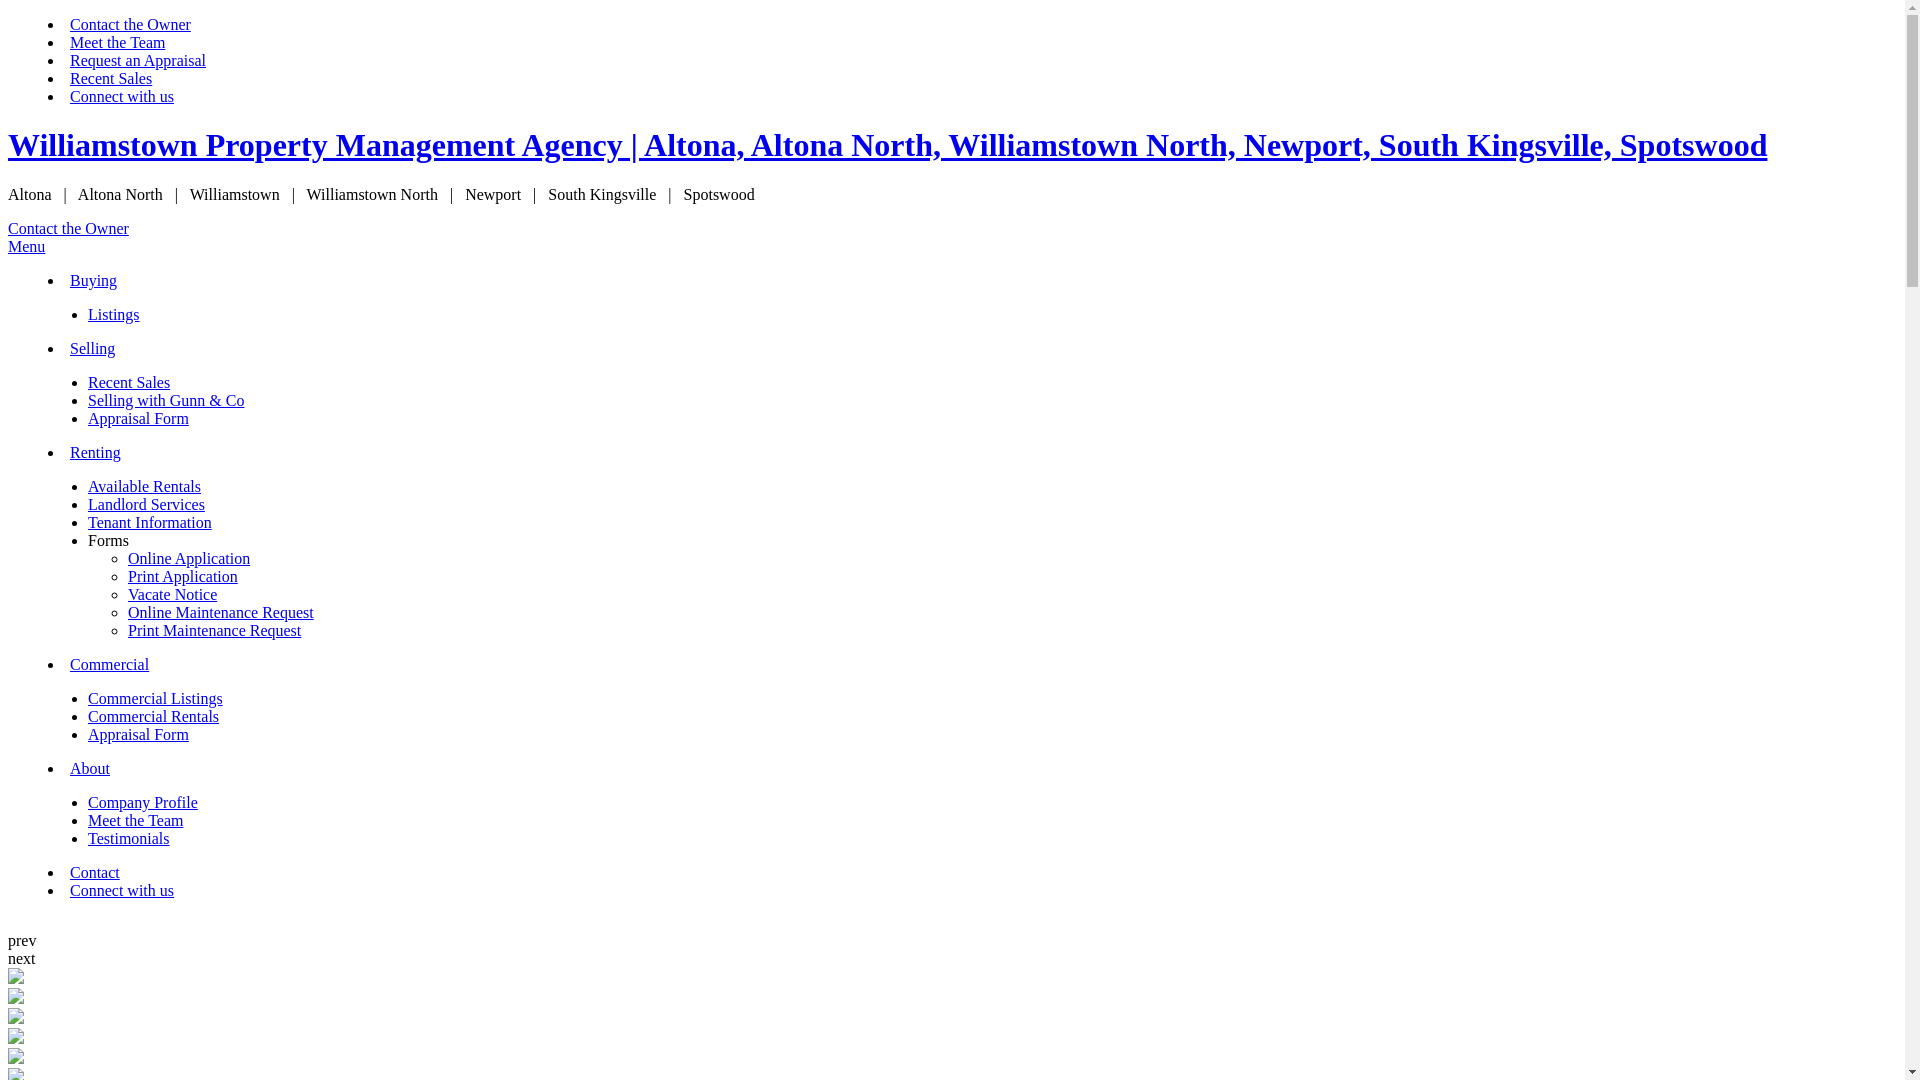 The width and height of the screenshot is (1920, 1080). I want to click on Contact the Owner, so click(130, 24).